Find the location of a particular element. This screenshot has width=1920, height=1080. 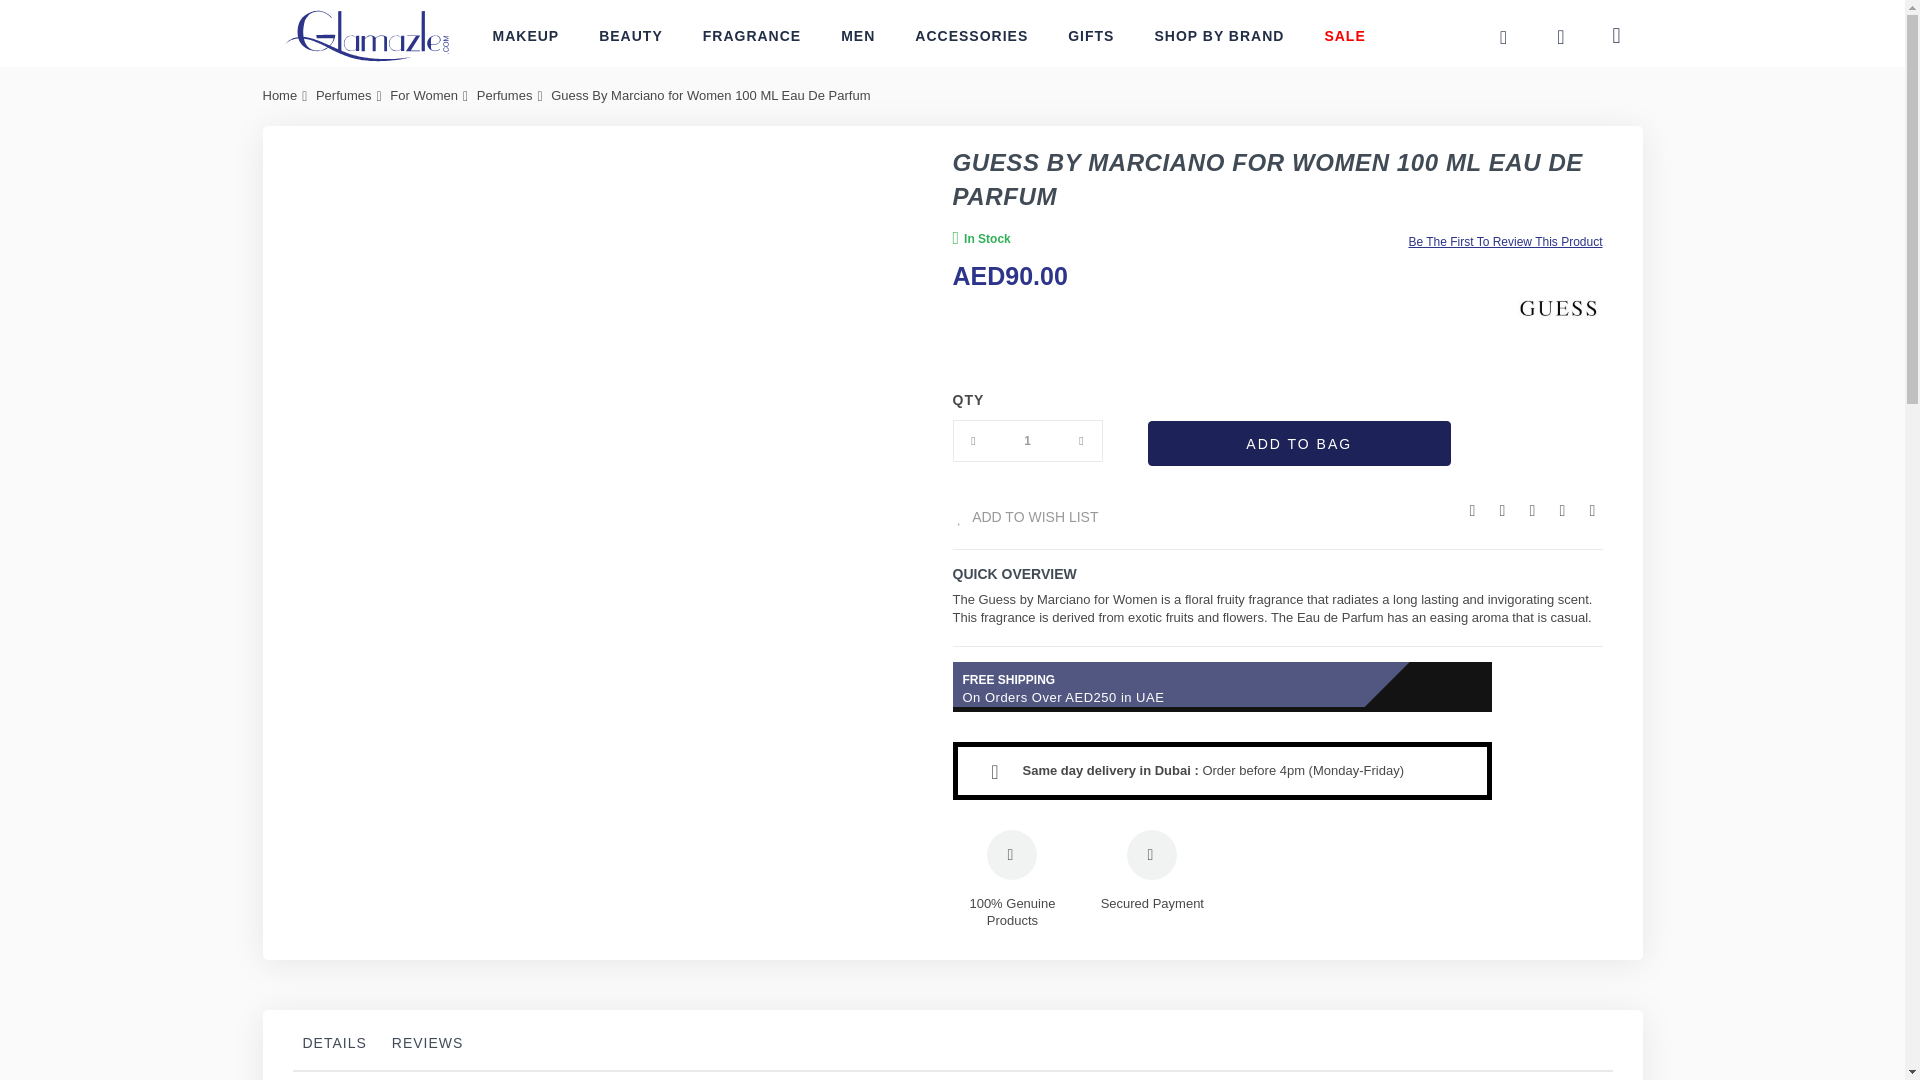

Perfumes is located at coordinates (504, 94).